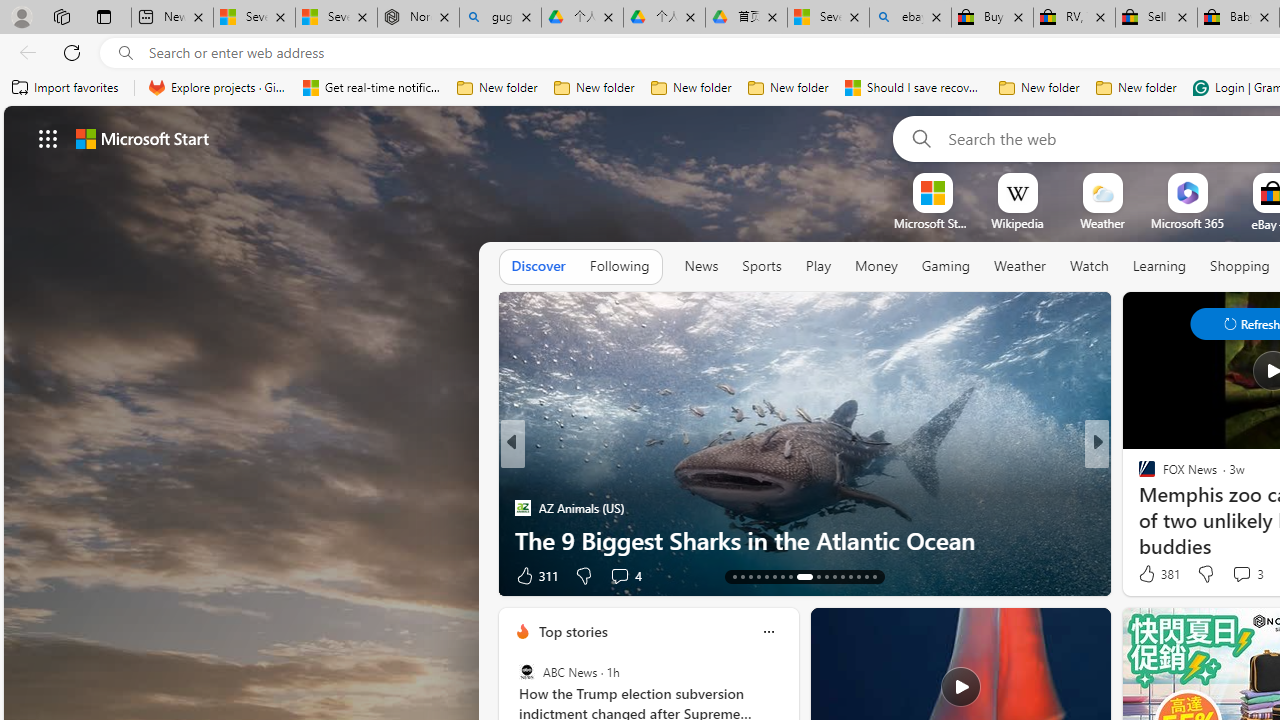 Image resolution: width=1280 pixels, height=720 pixels. I want to click on Forge of Empires, so click(1176, 508).